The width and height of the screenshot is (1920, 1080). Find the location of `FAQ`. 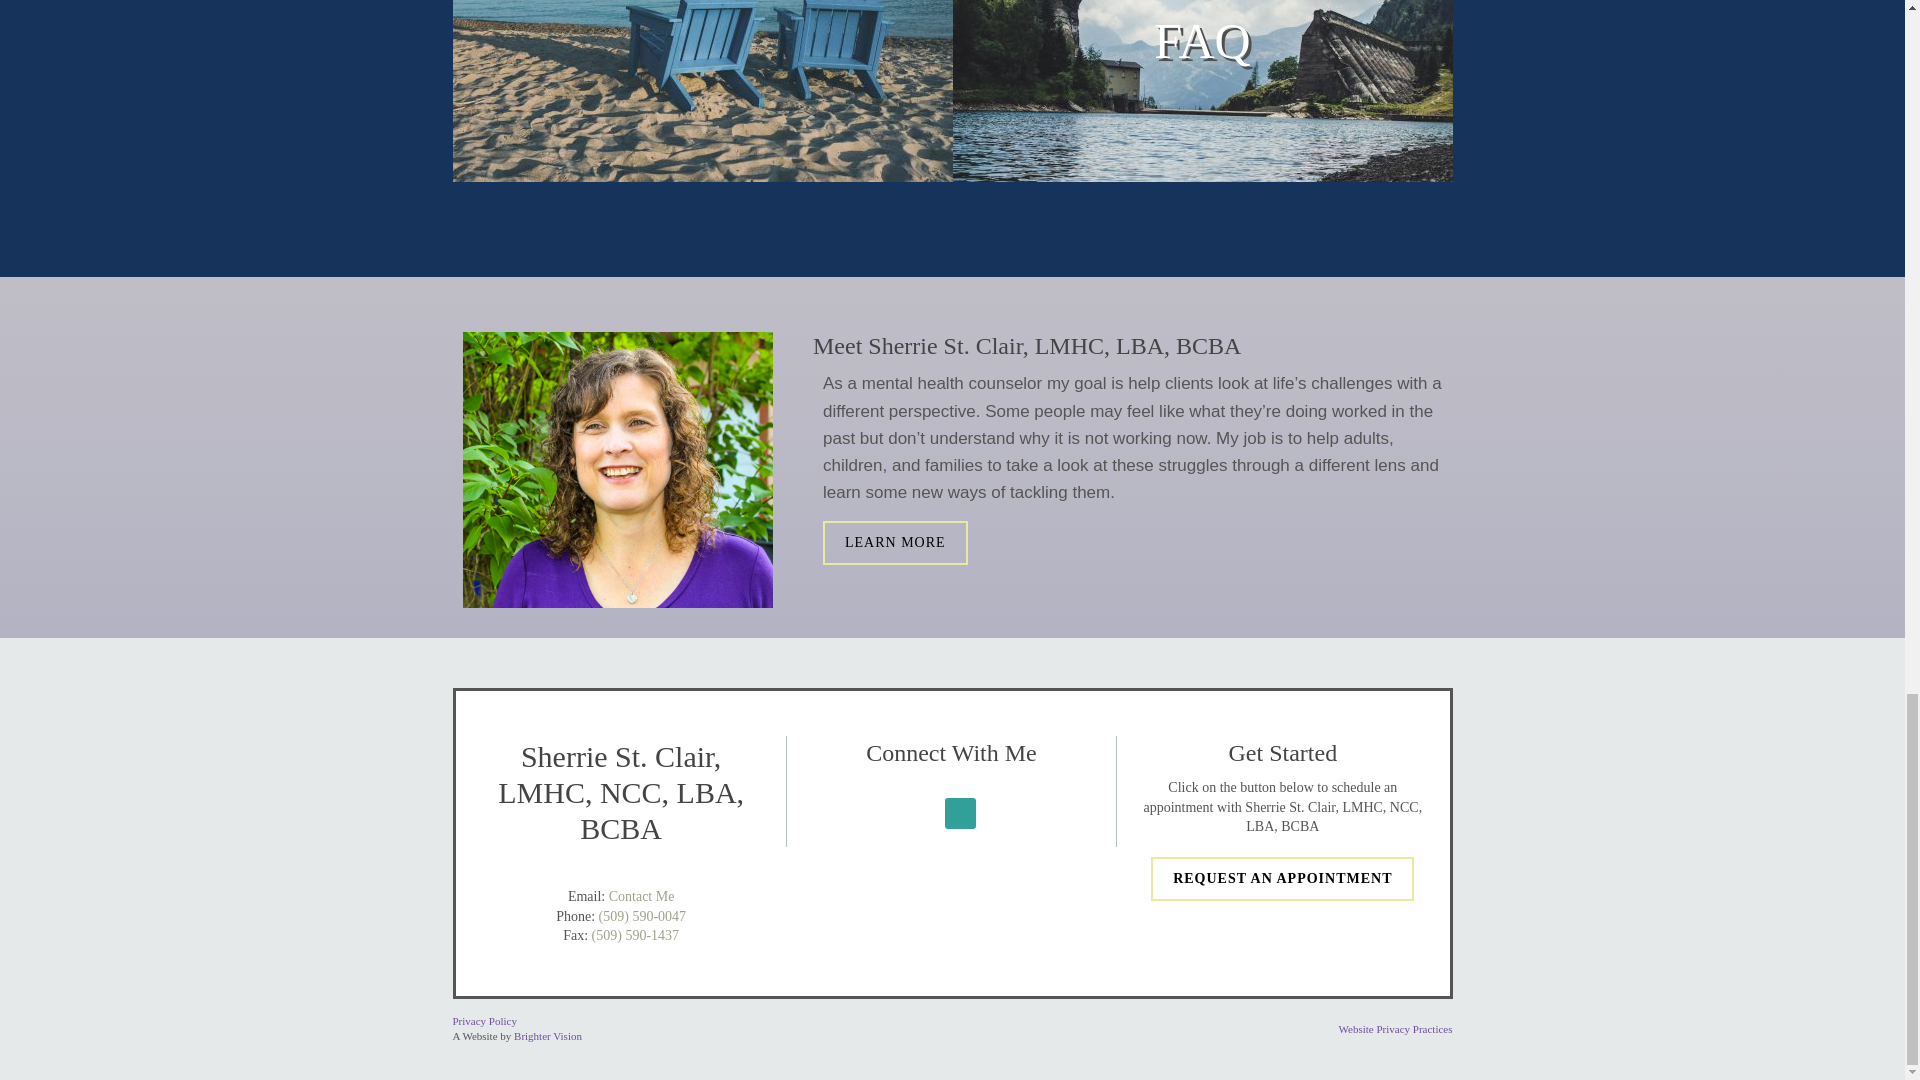

FAQ is located at coordinates (1202, 91).